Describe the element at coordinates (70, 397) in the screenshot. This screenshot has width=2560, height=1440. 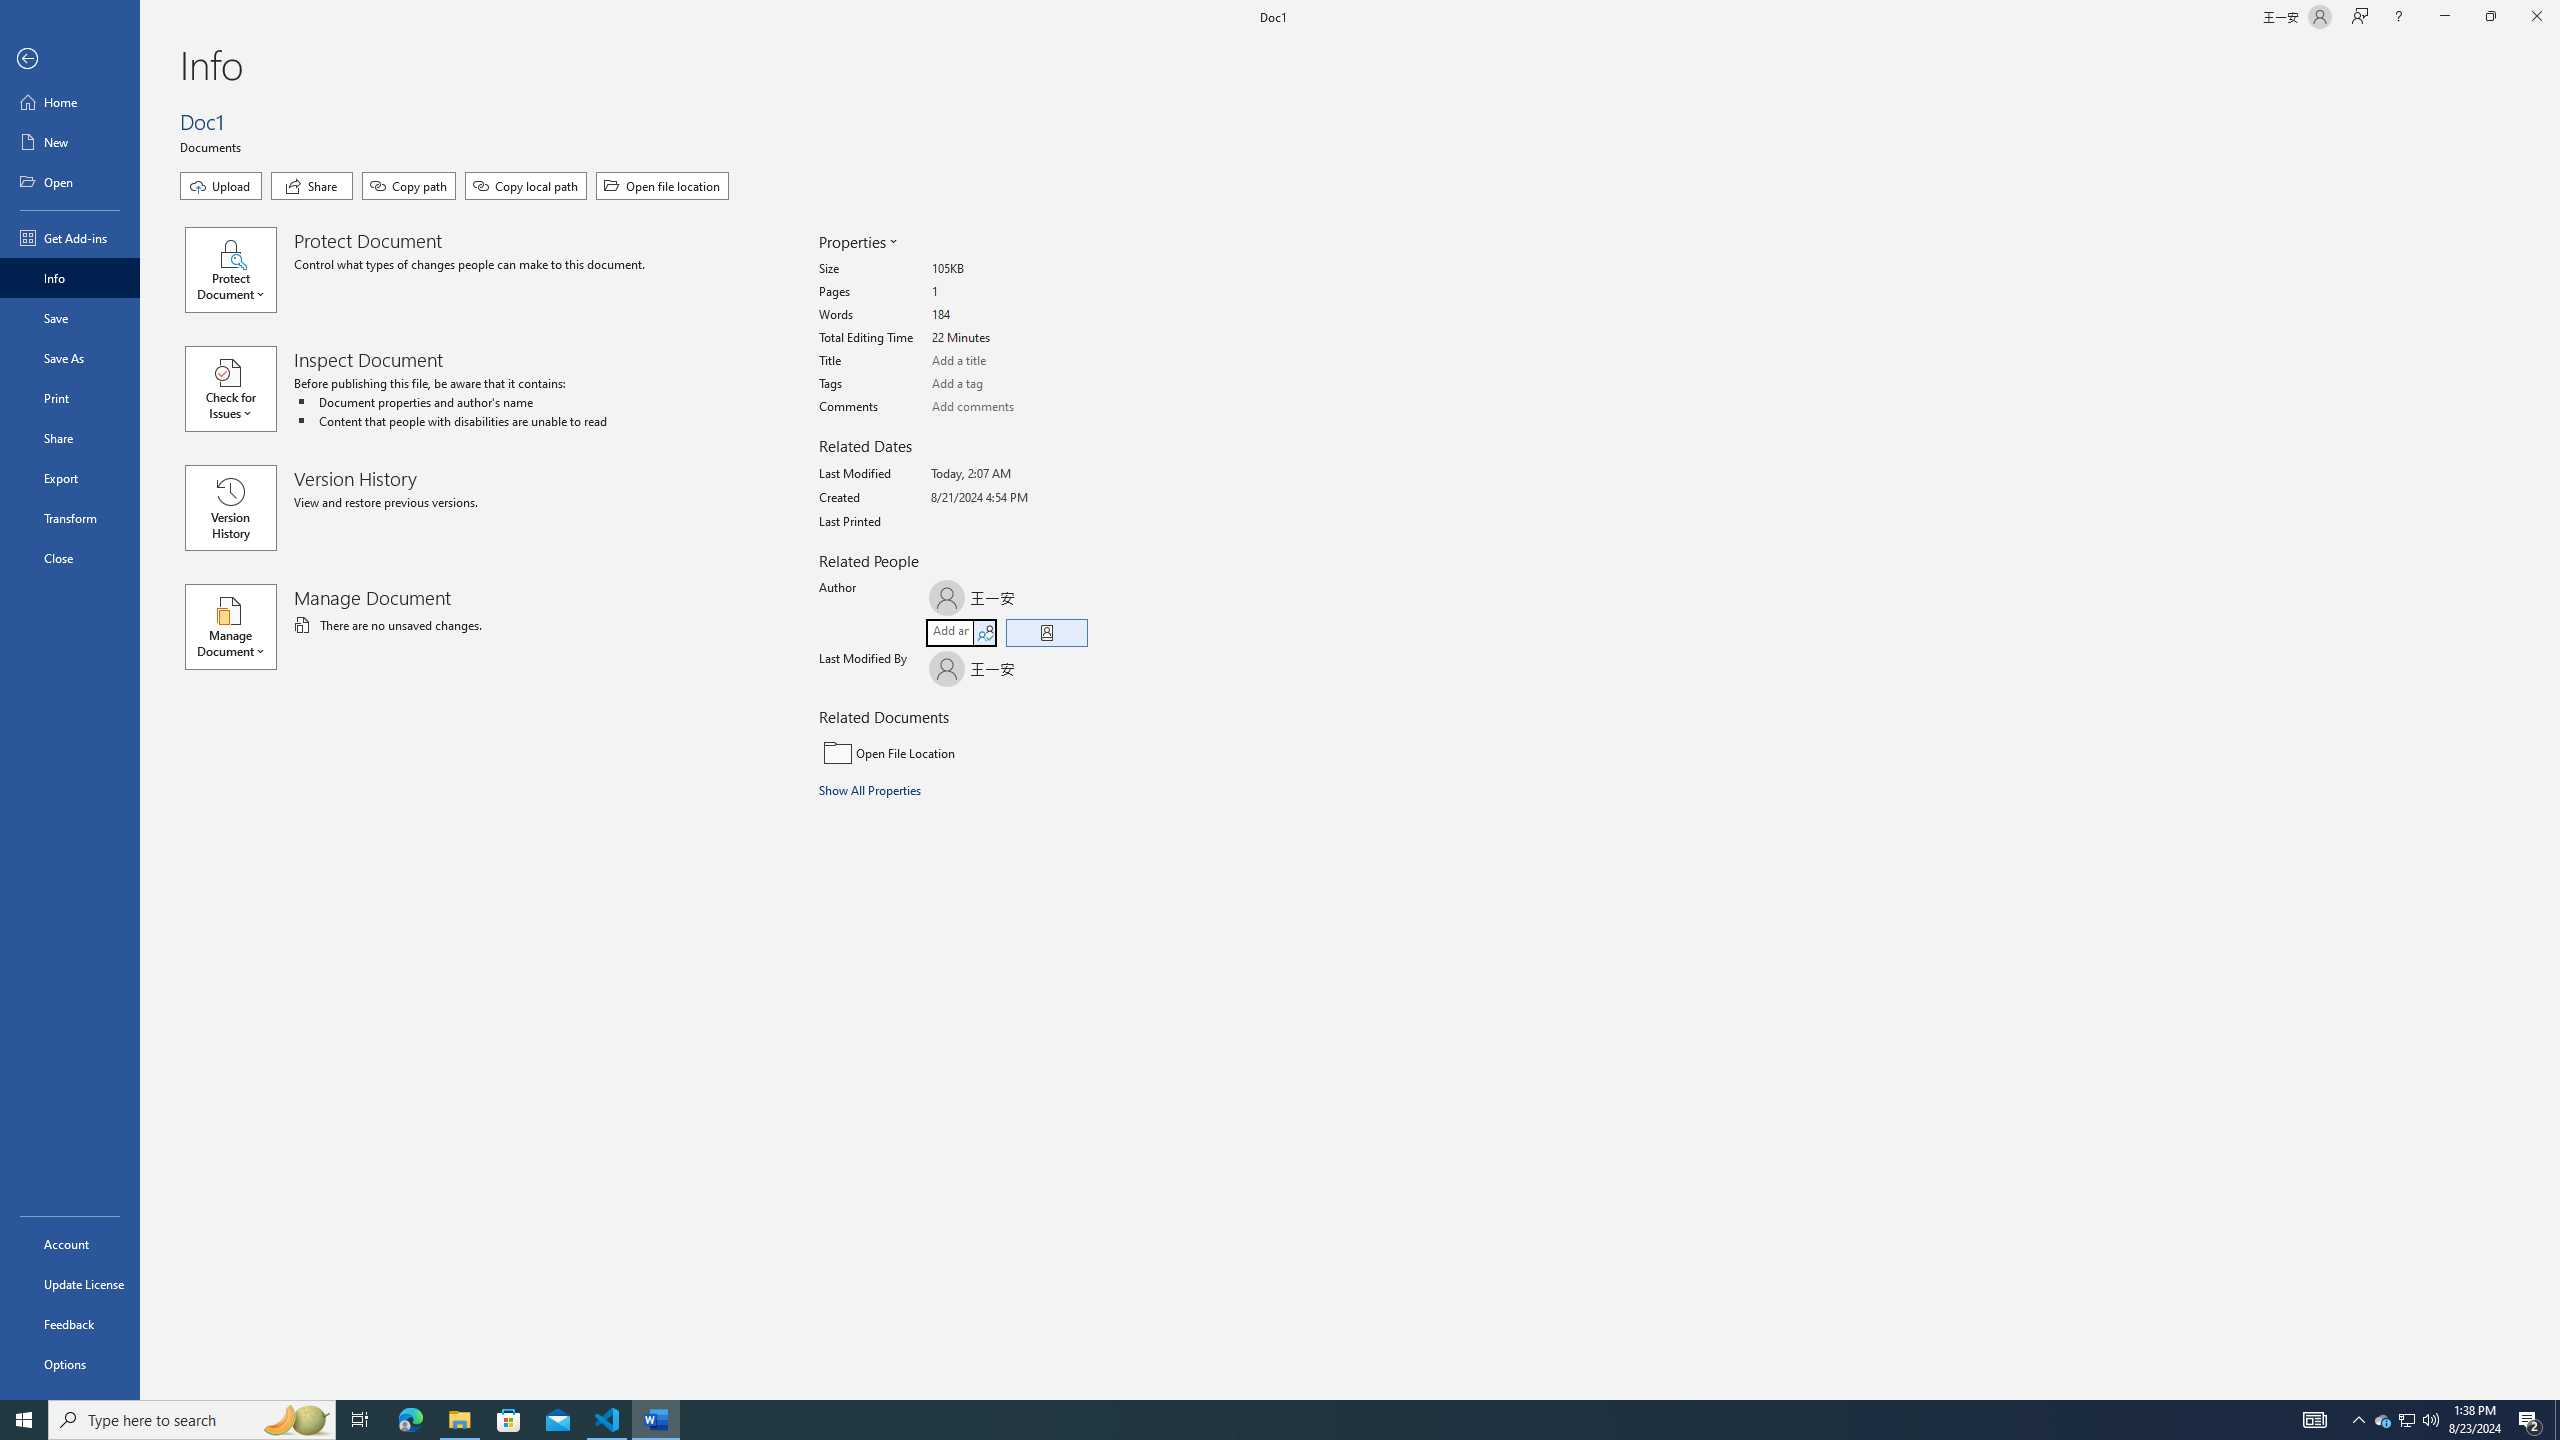
I see `Print` at that location.